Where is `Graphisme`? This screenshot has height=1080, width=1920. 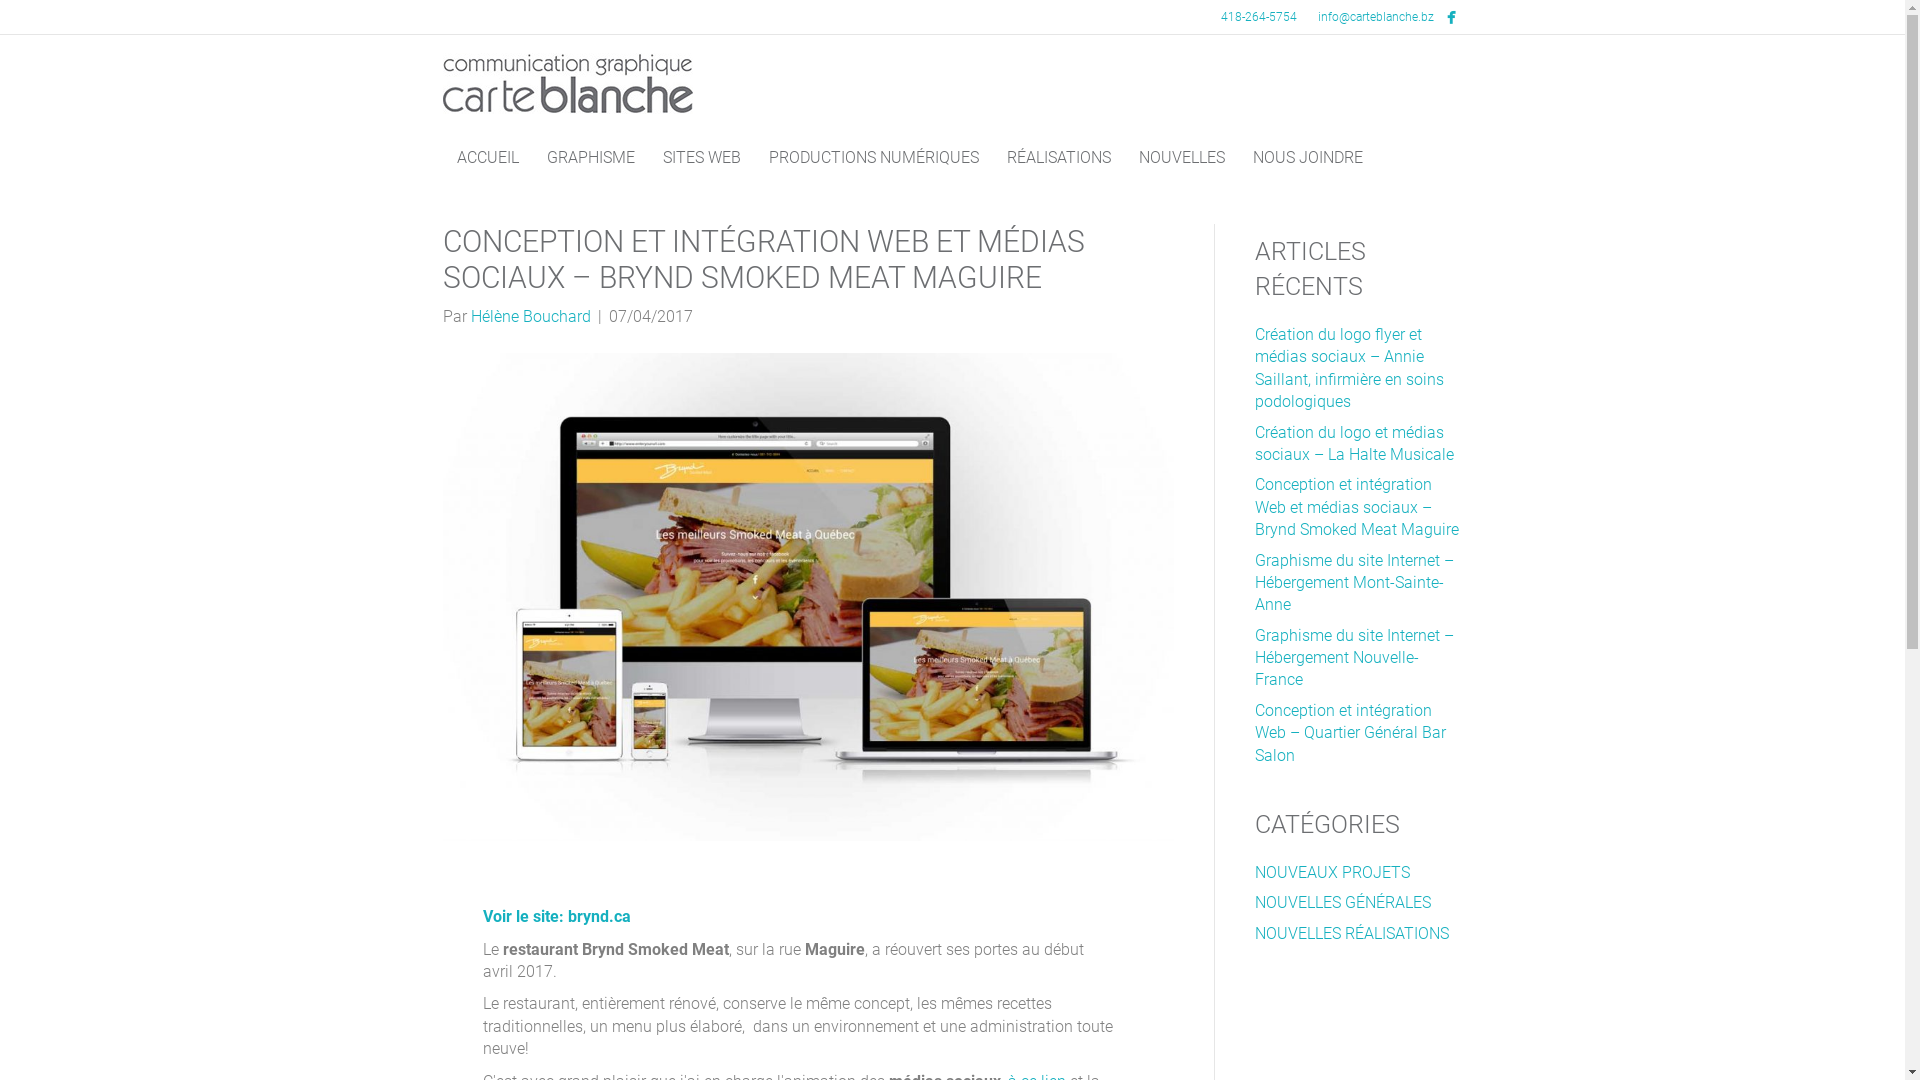
Graphisme is located at coordinates (700, 942).